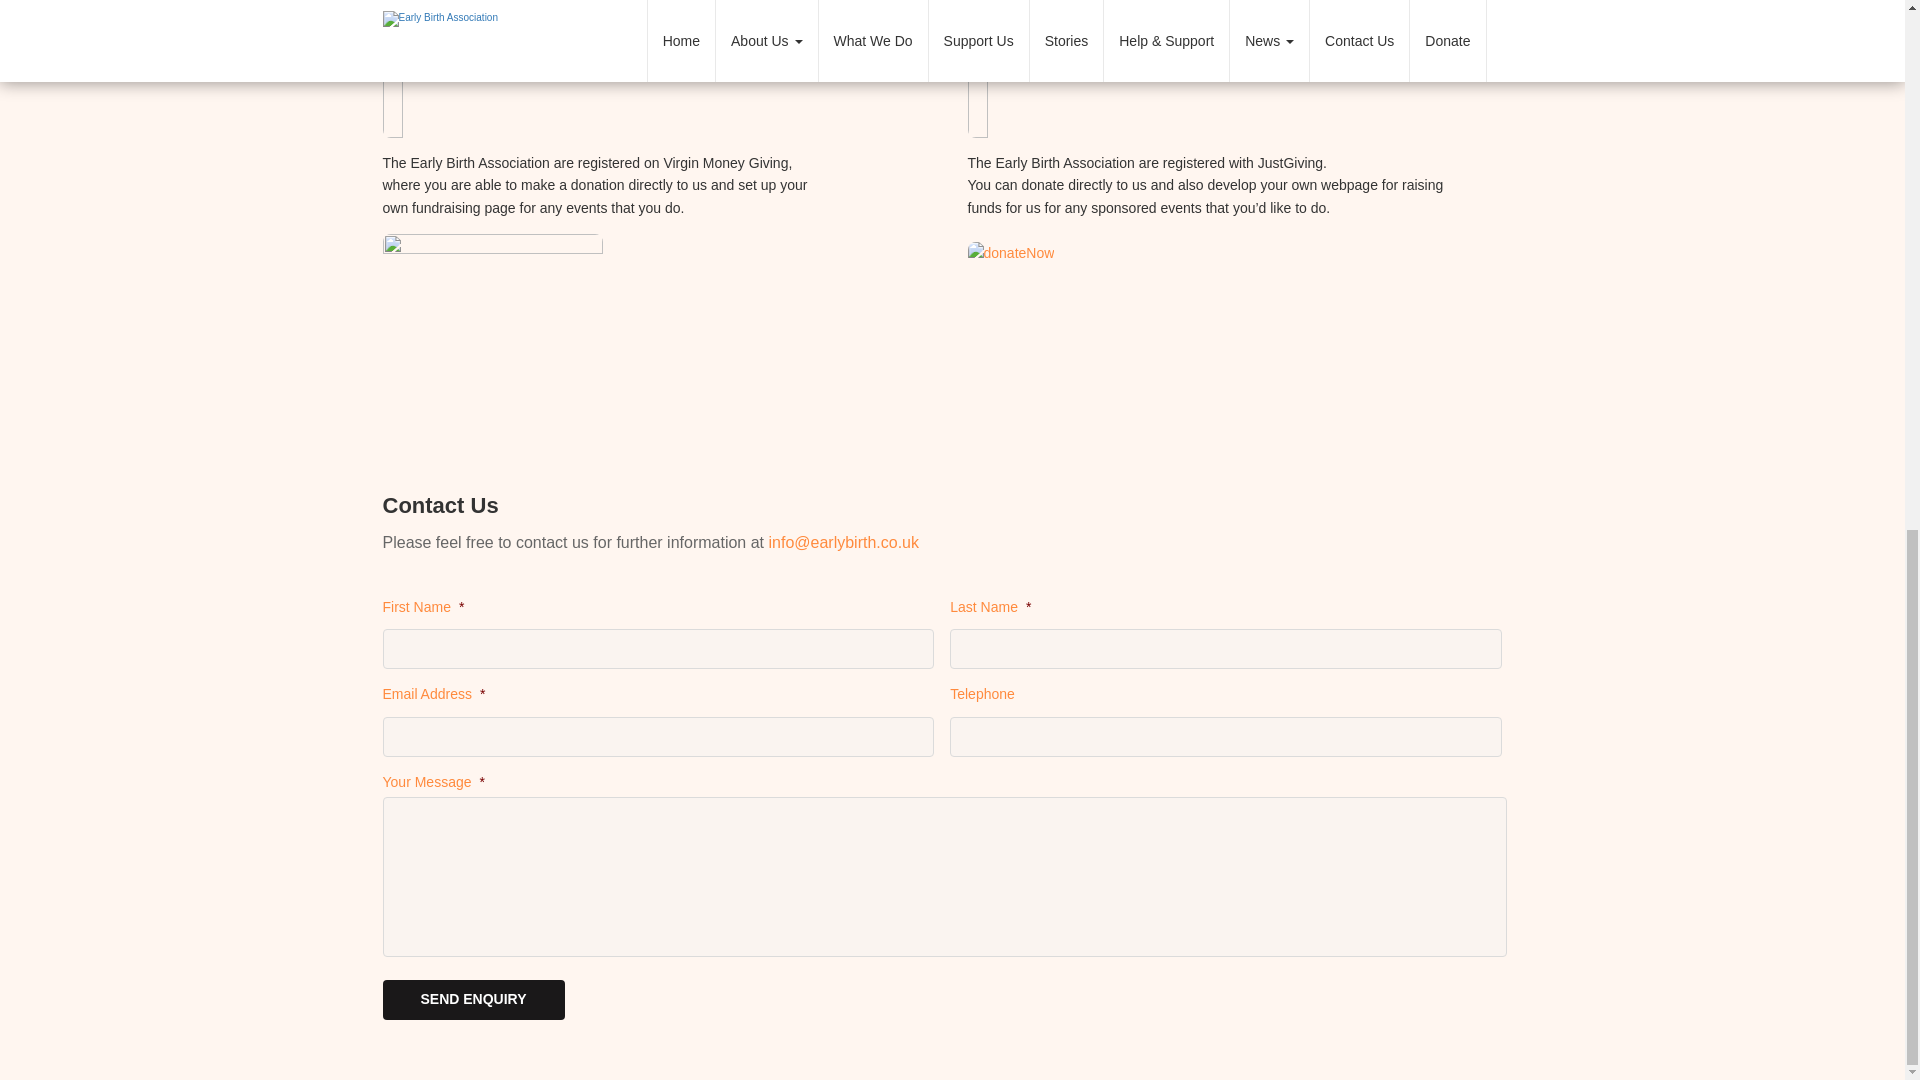 This screenshot has height=1080, width=1920. Describe the element at coordinates (473, 999) in the screenshot. I see `SEND ENQUIRY` at that location.